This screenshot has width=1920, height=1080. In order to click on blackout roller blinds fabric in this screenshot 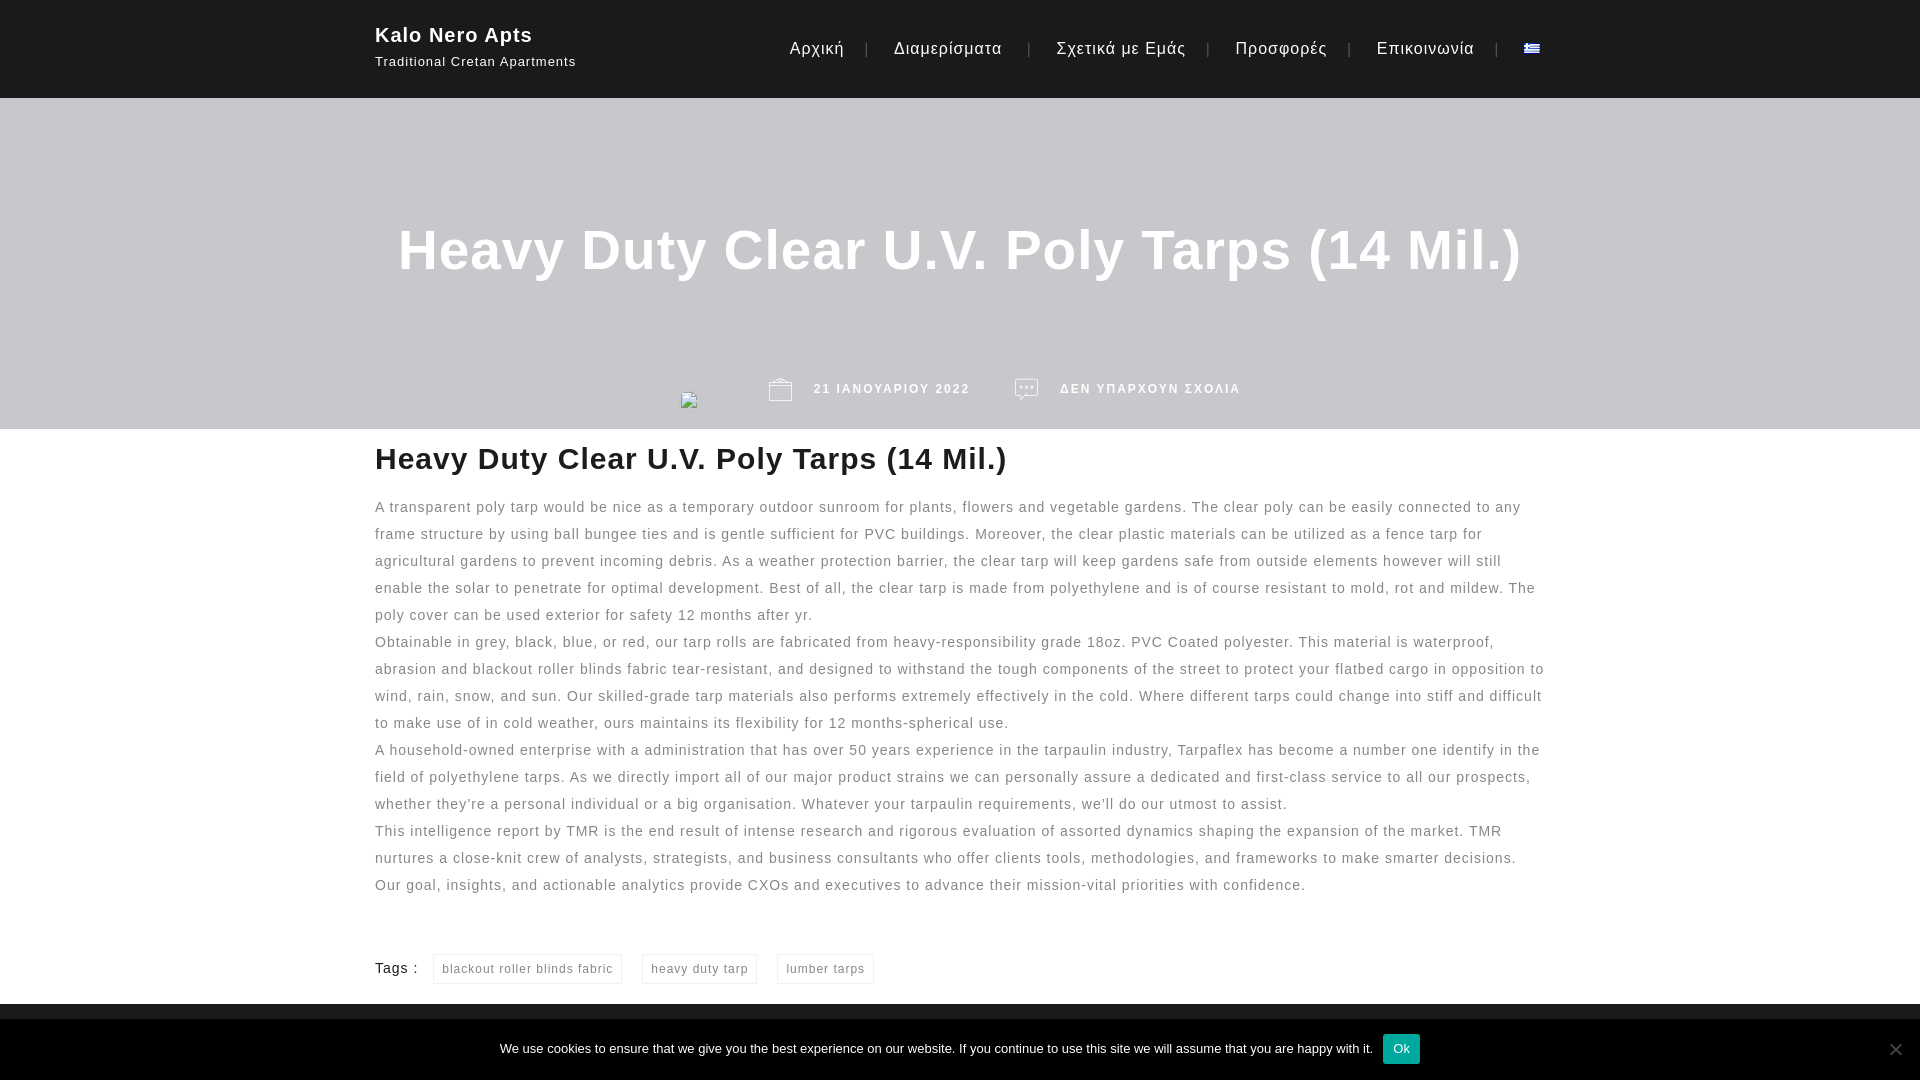, I will do `click(570, 668)`.